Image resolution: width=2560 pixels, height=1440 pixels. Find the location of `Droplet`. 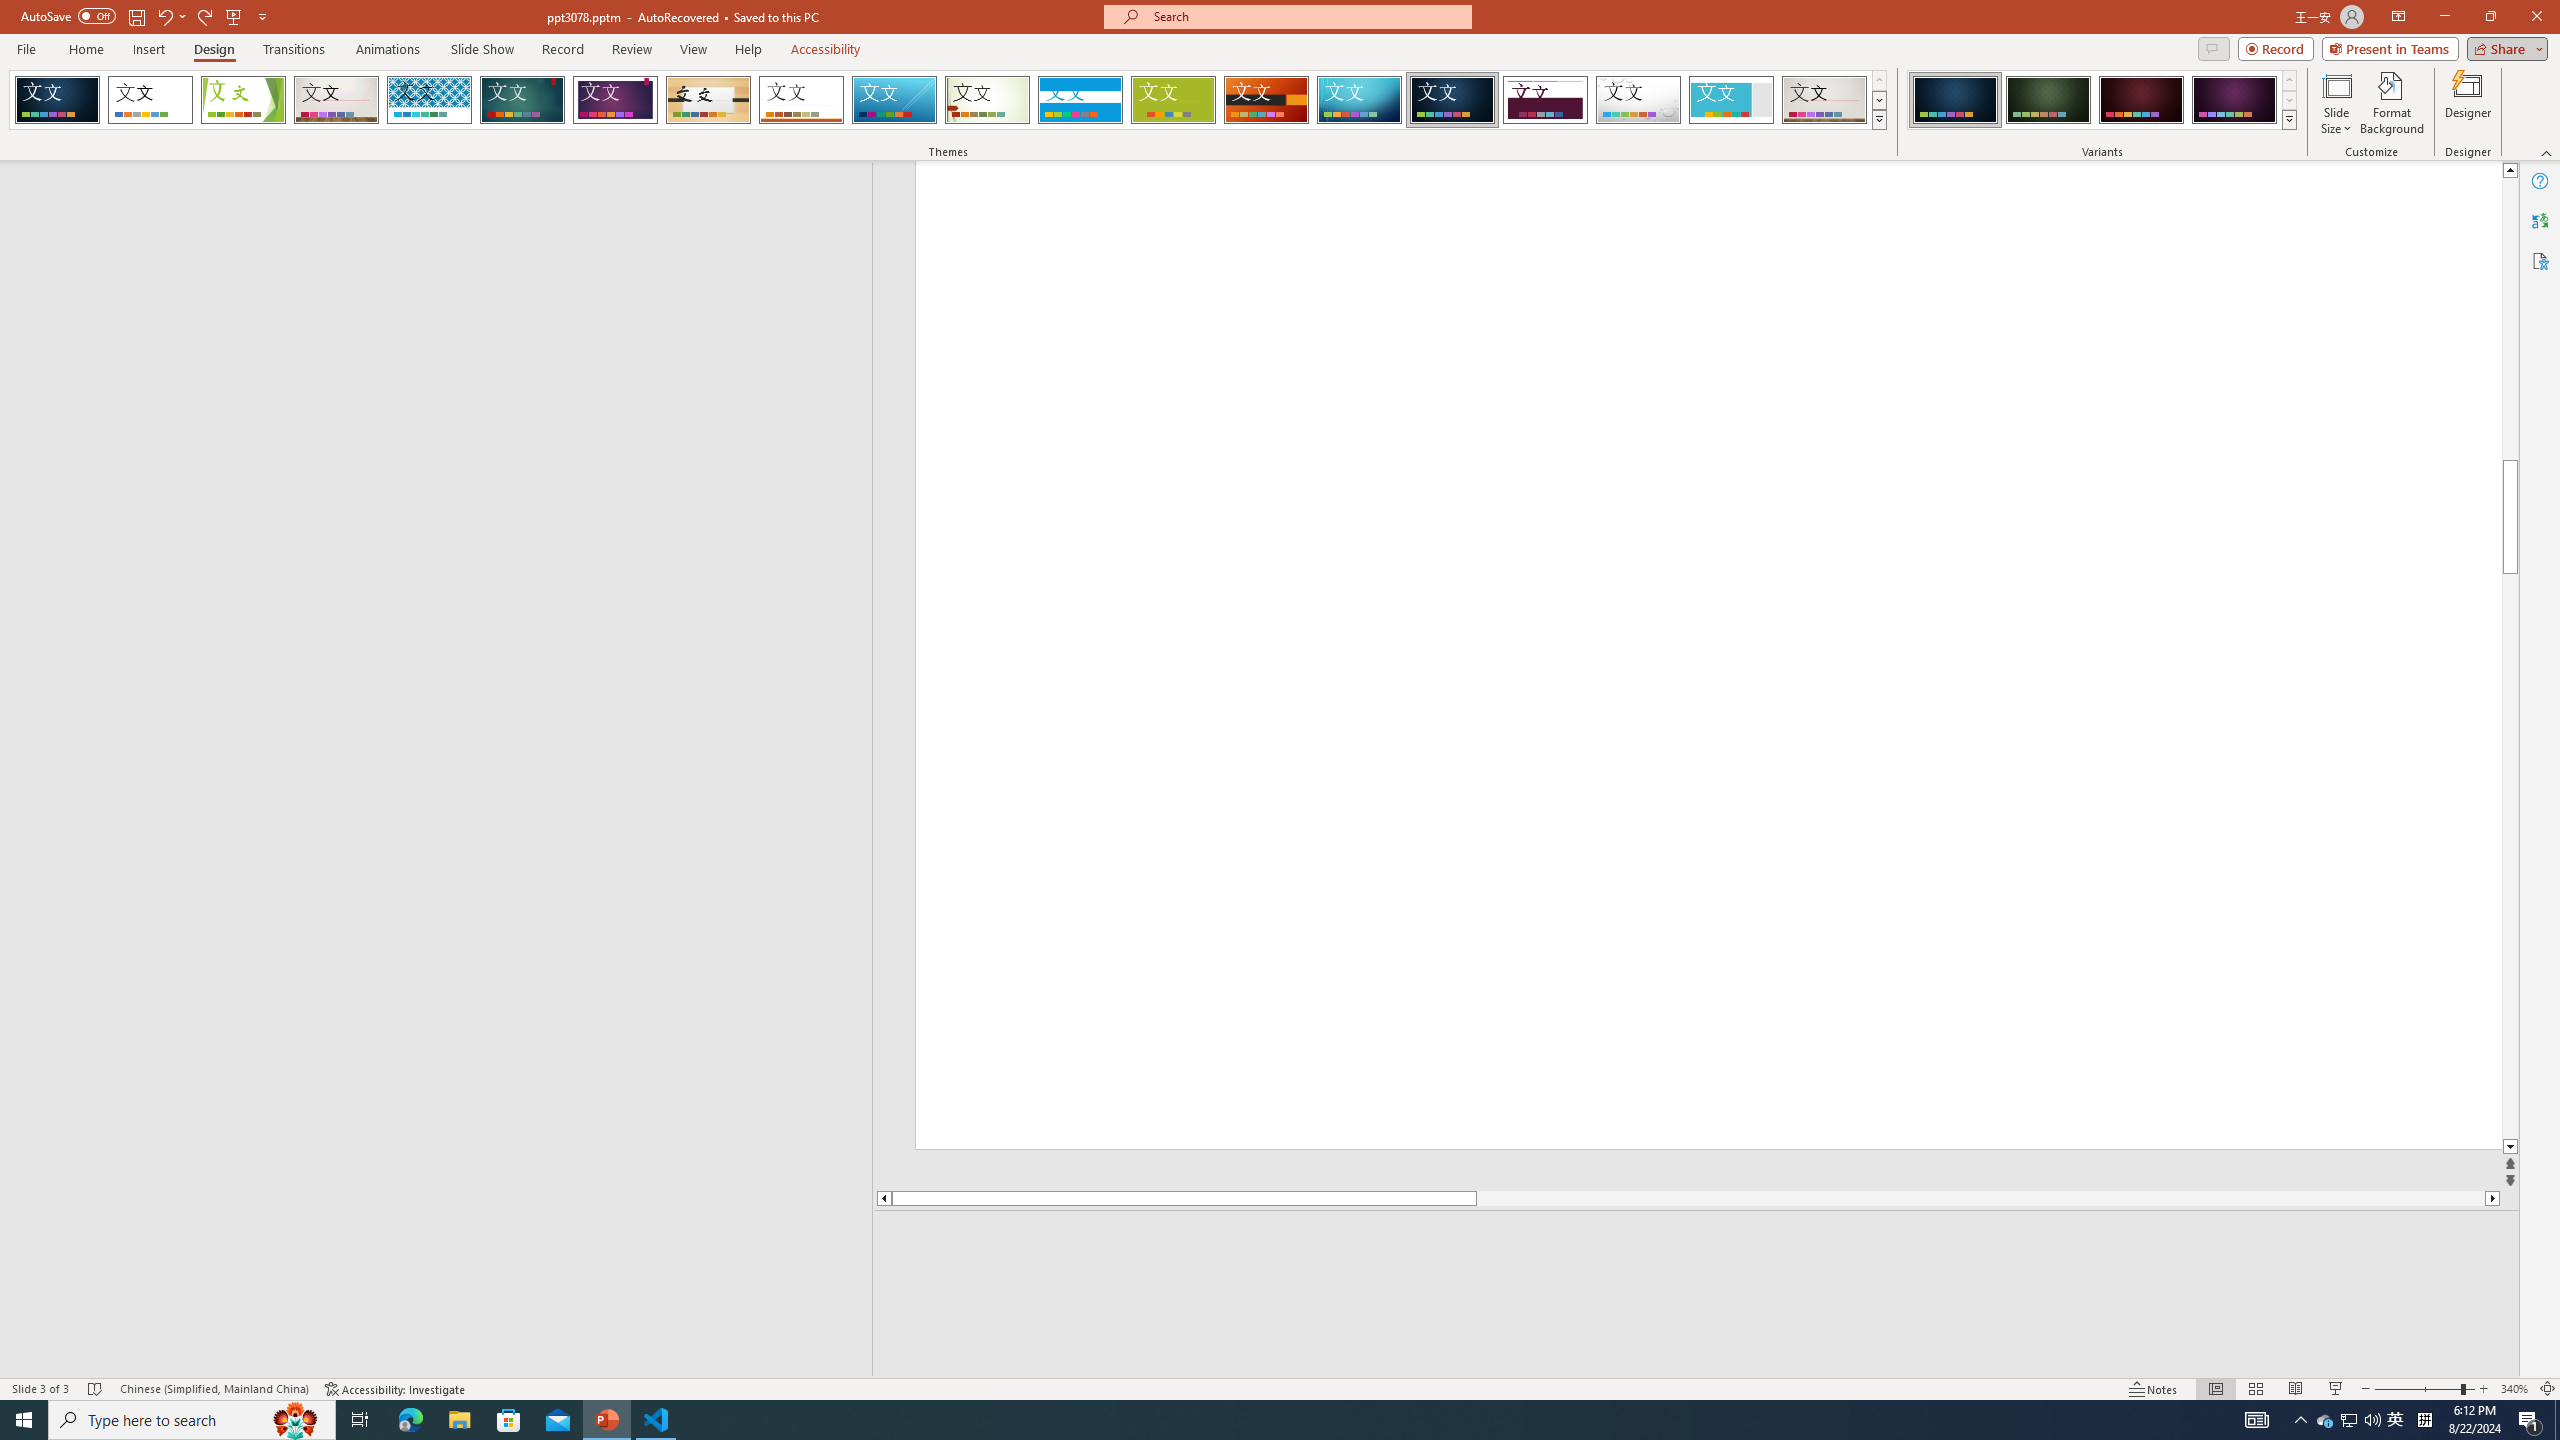

Droplet is located at coordinates (1638, 100).